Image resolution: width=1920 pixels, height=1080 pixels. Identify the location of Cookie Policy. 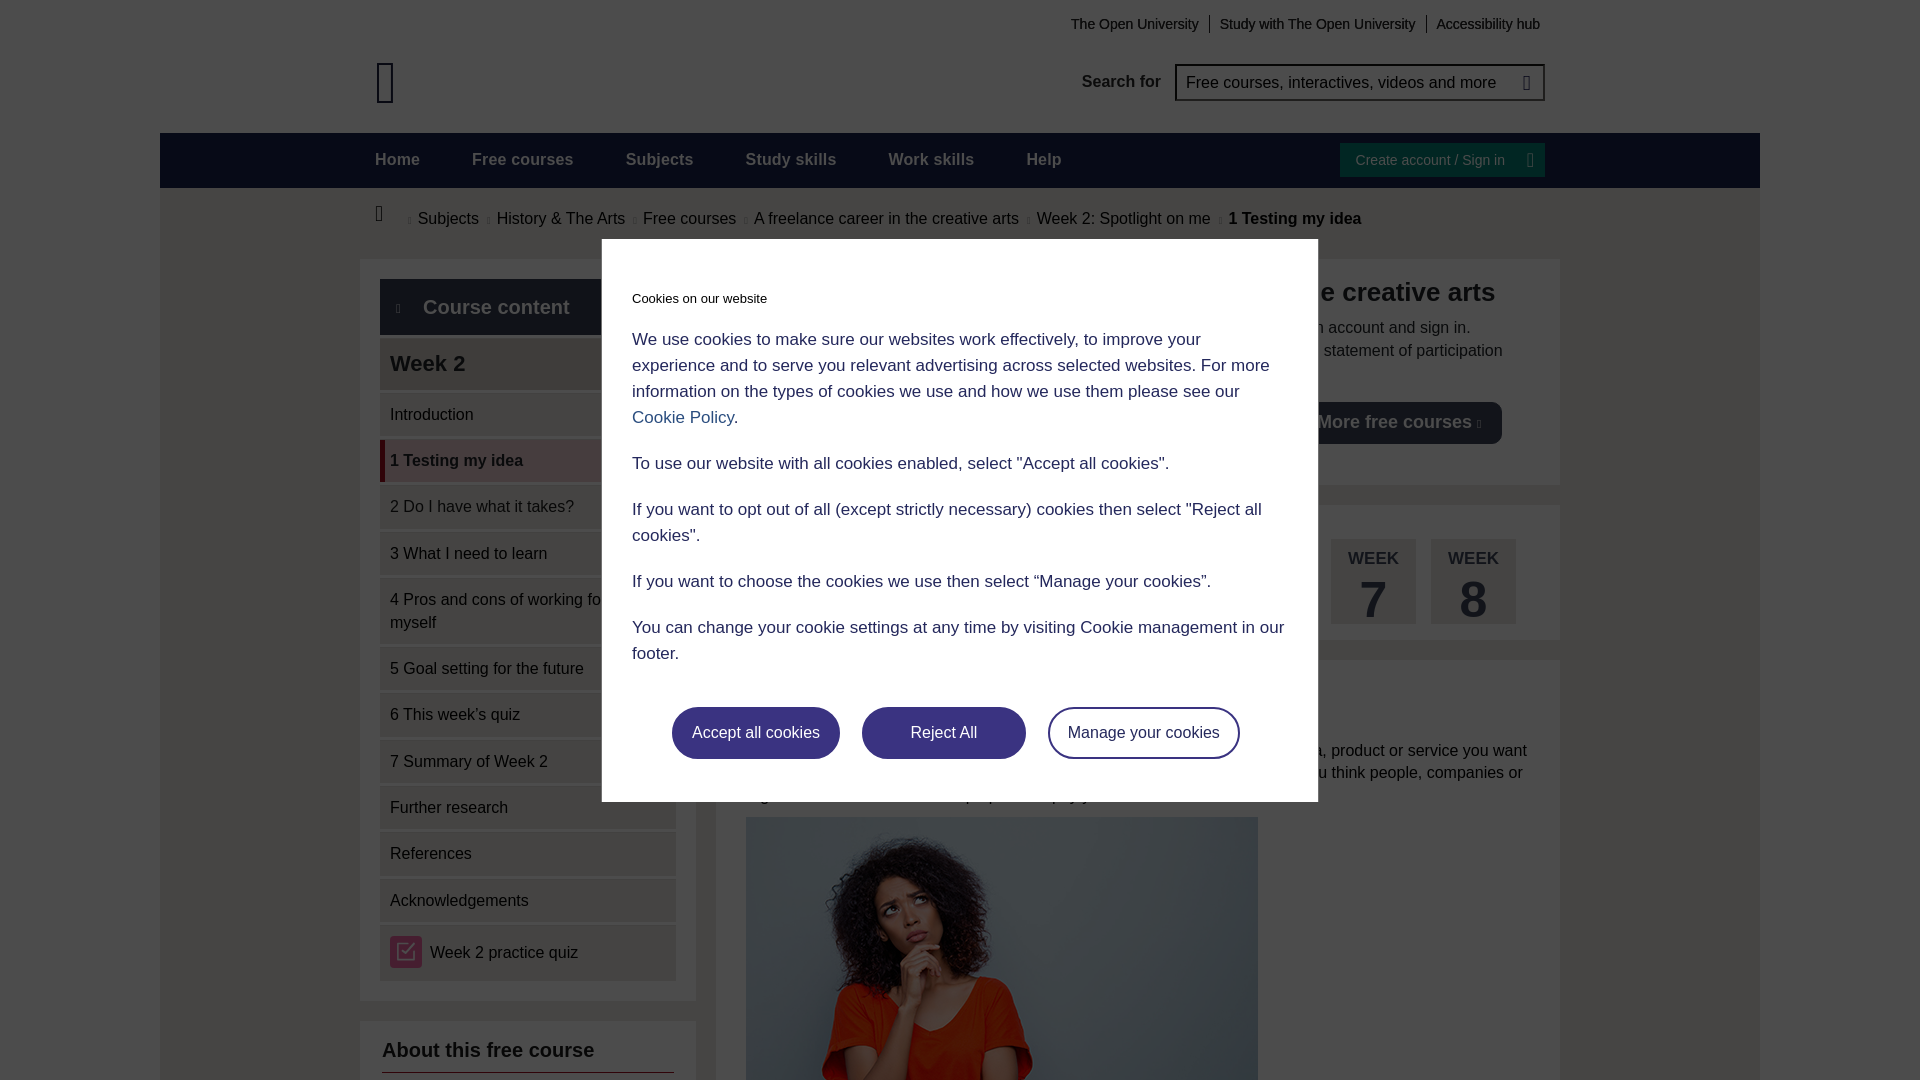
(682, 417).